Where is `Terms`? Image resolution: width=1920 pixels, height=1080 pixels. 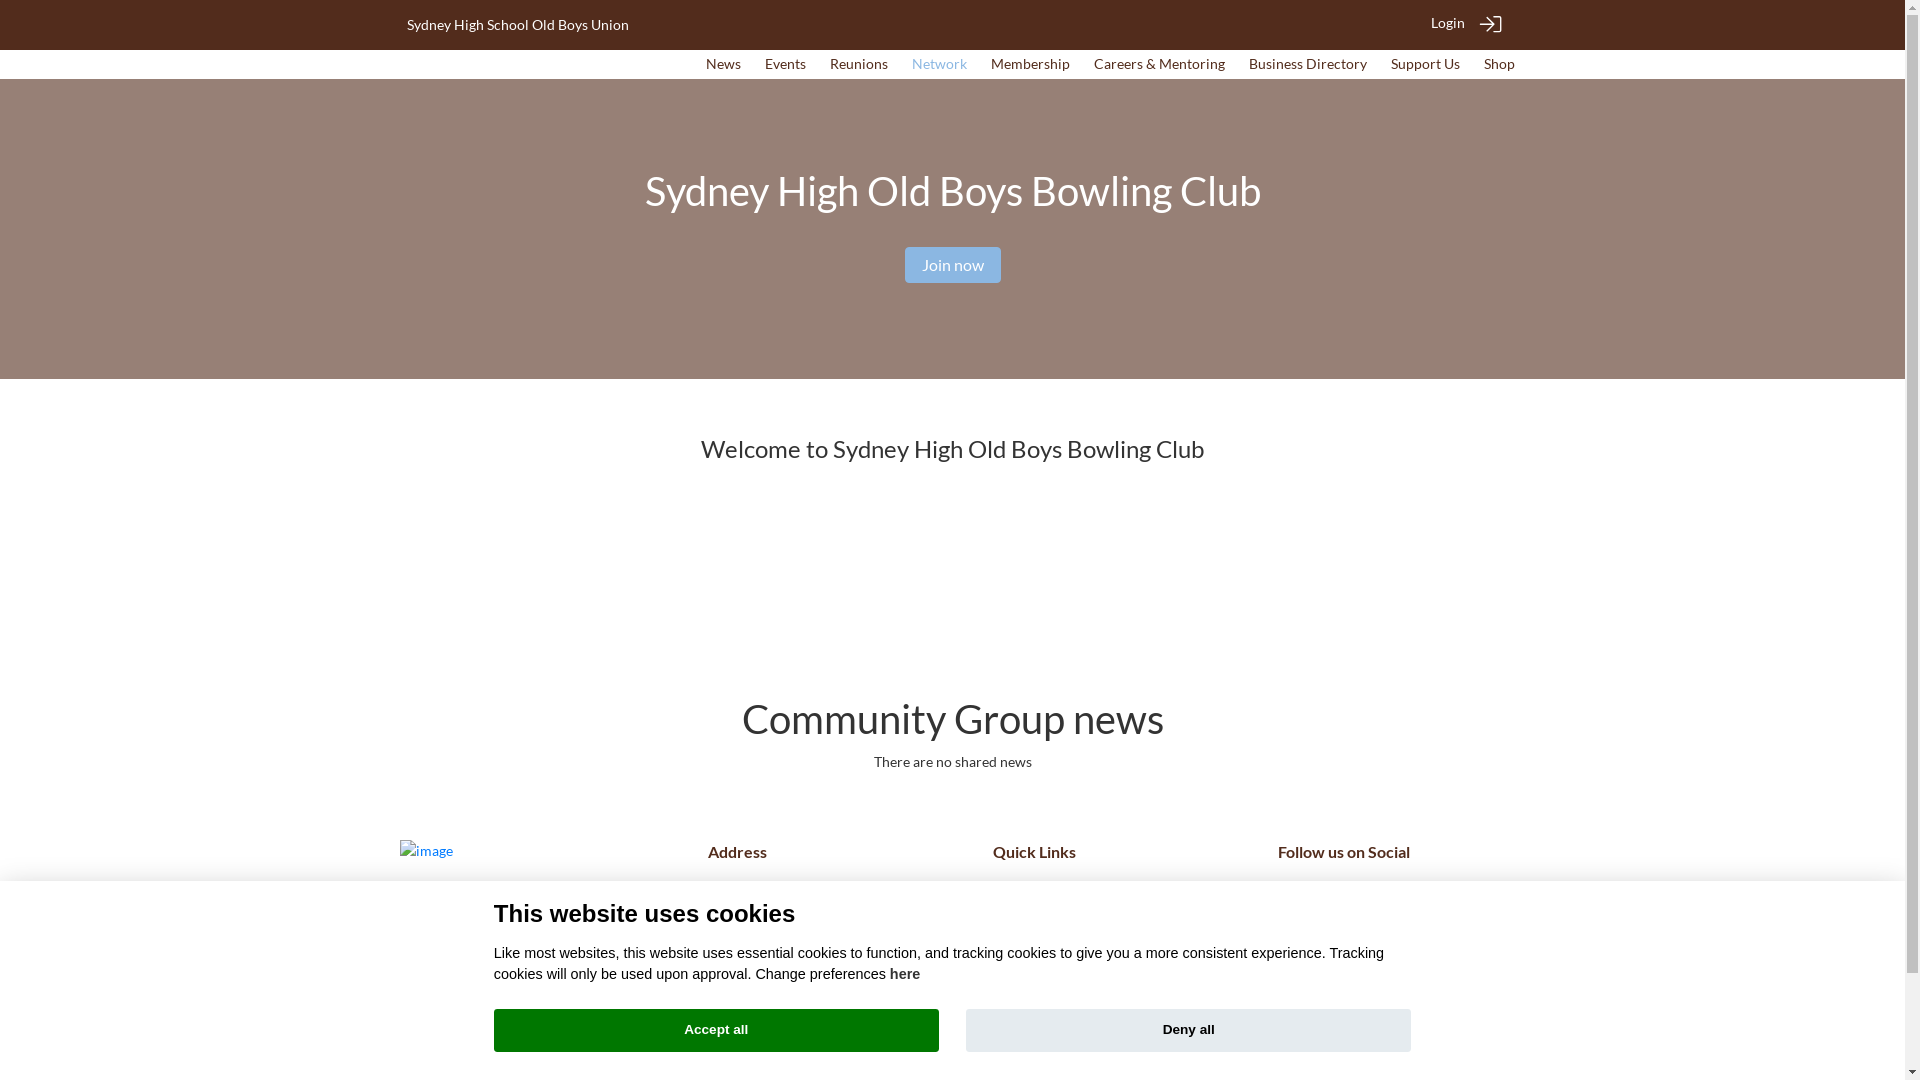
Terms is located at coordinates (1010, 892).